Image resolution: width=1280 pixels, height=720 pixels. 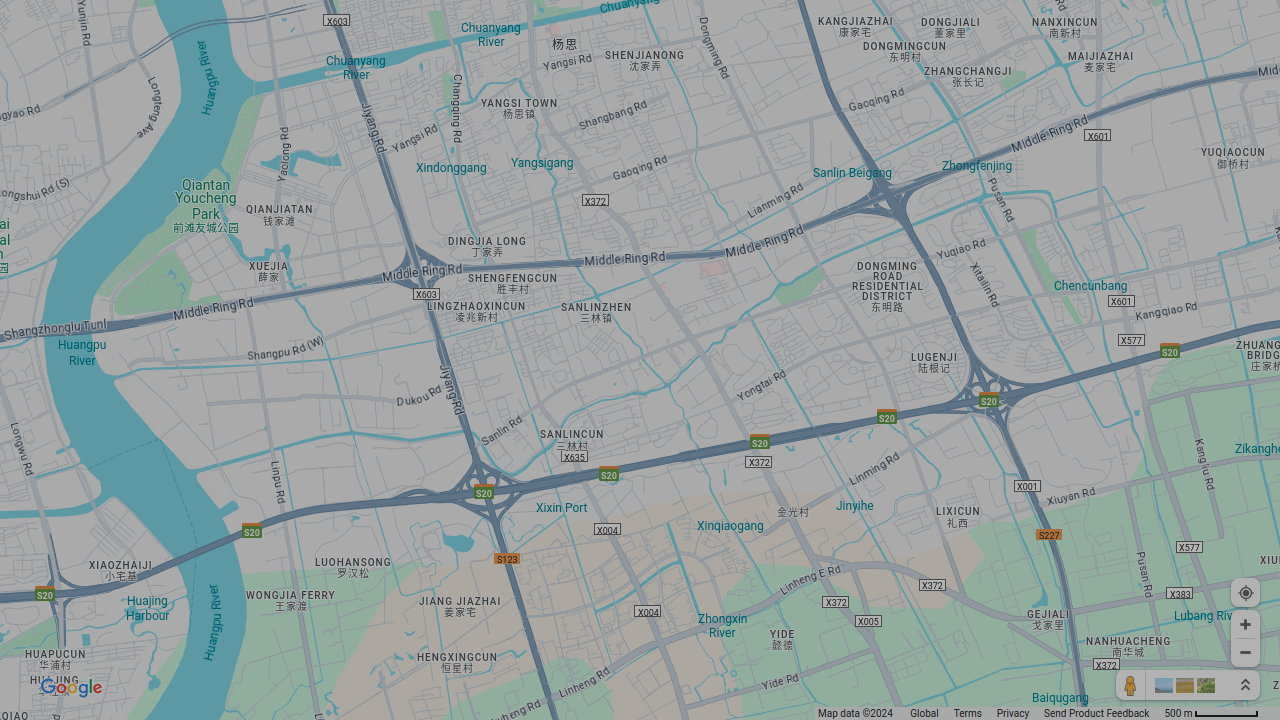 What do you see at coordinates (1246, 652) in the screenshot?
I see `Zoom out` at bounding box center [1246, 652].